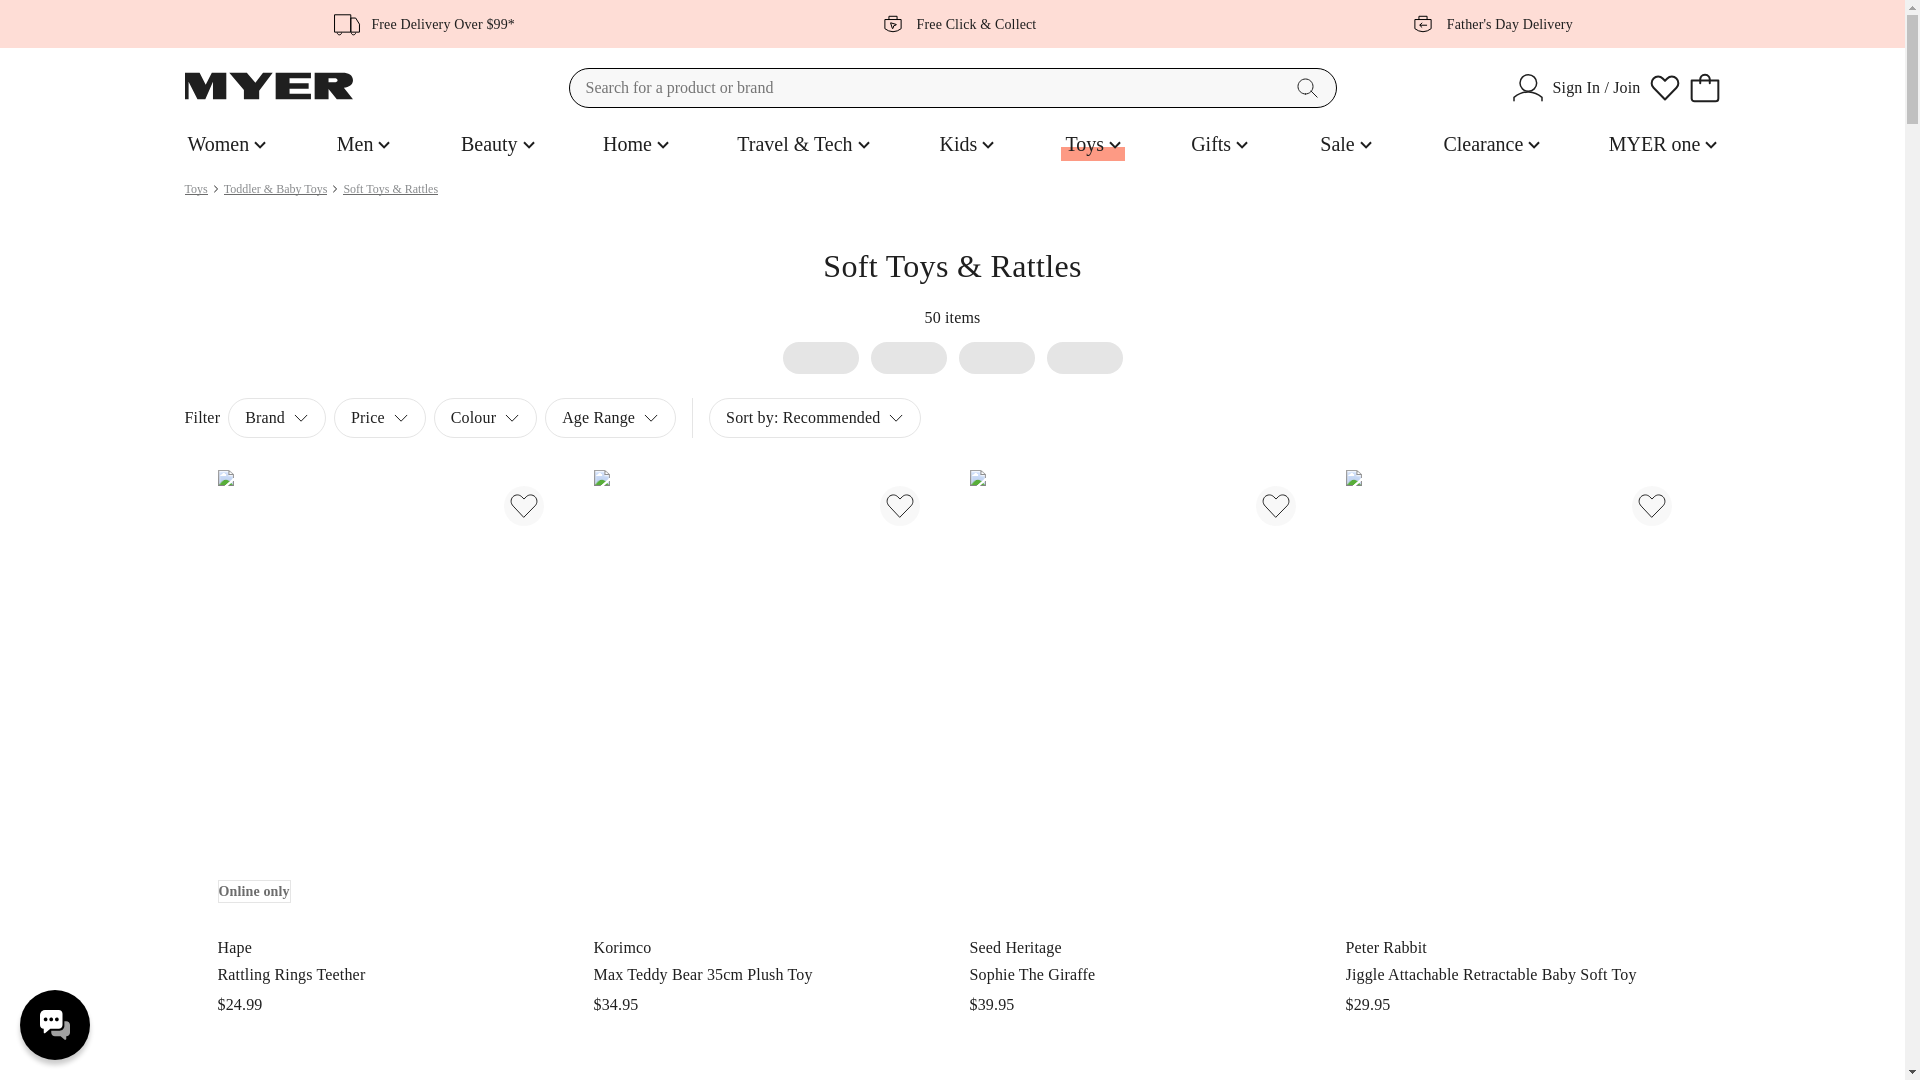  Describe the element at coordinates (1093, 144) in the screenshot. I see `Kids` at that location.